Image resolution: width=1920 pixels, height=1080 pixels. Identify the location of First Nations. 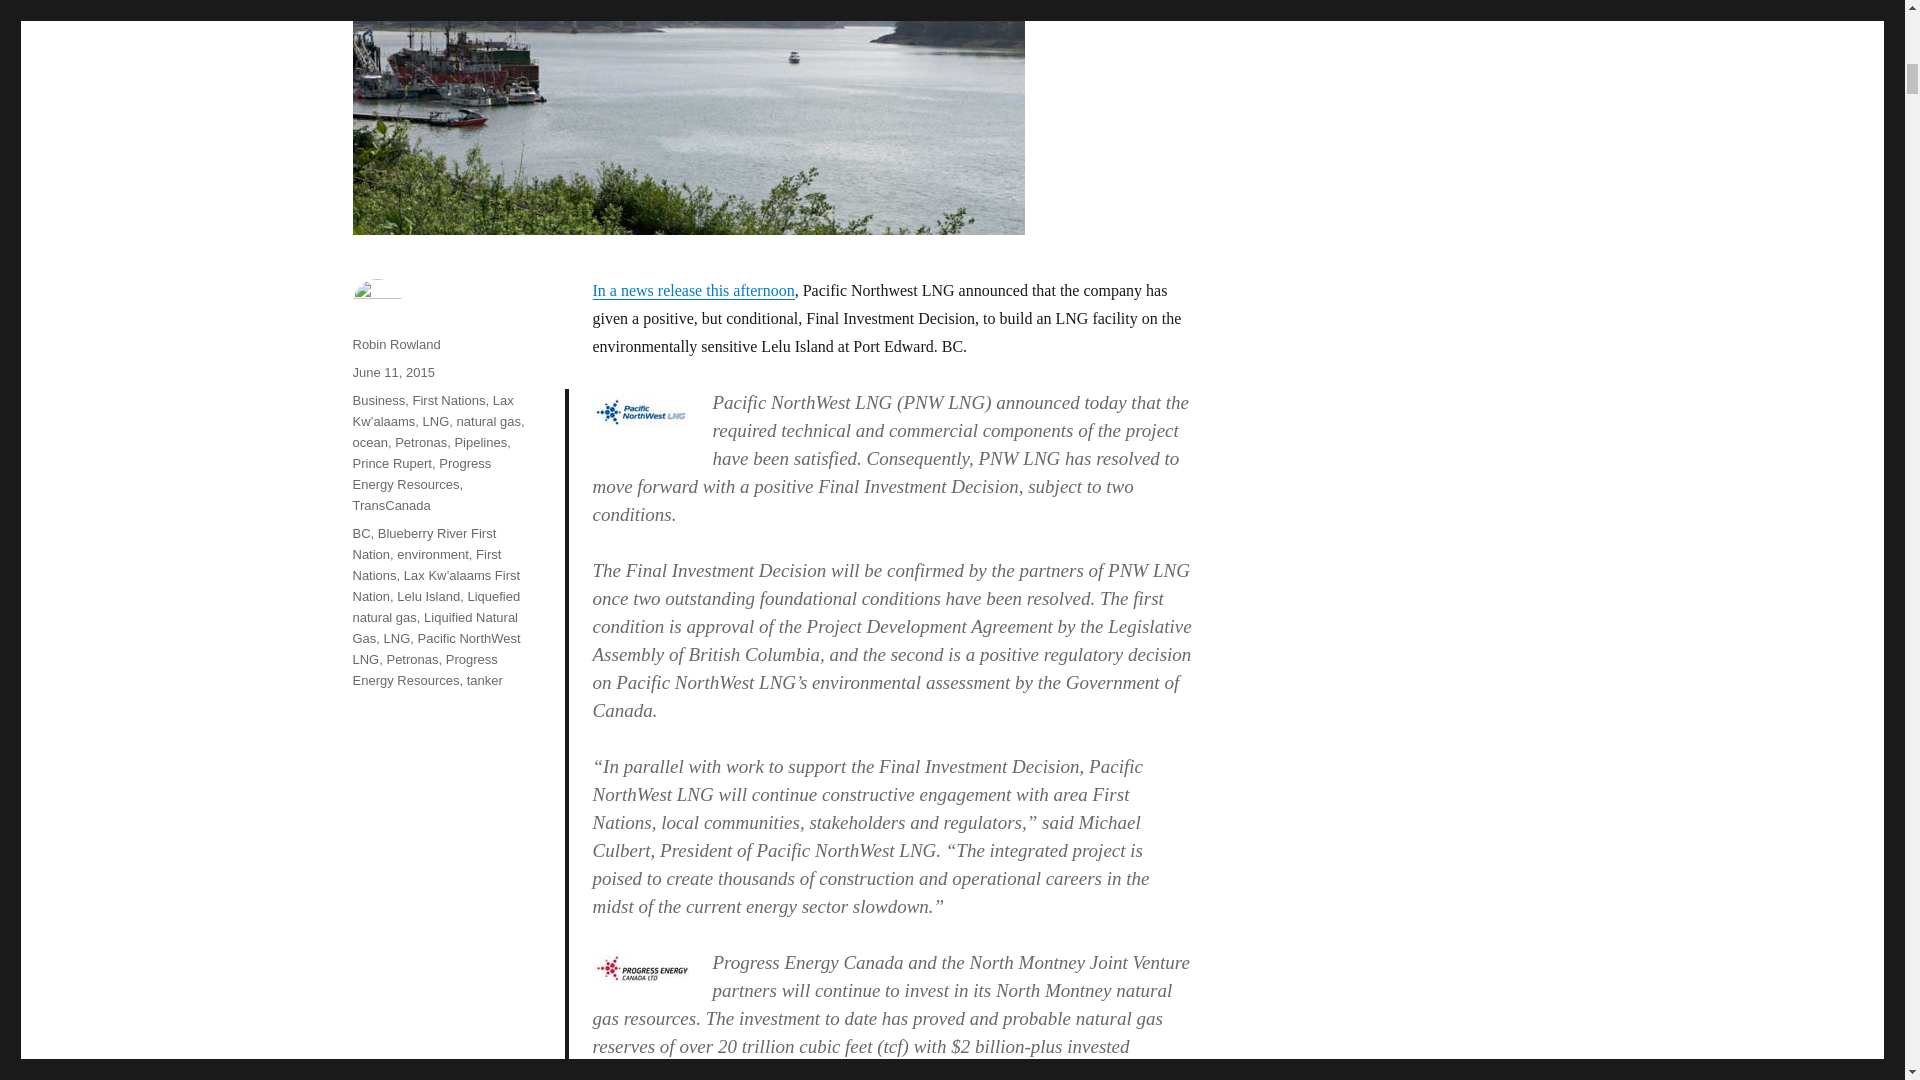
(448, 400).